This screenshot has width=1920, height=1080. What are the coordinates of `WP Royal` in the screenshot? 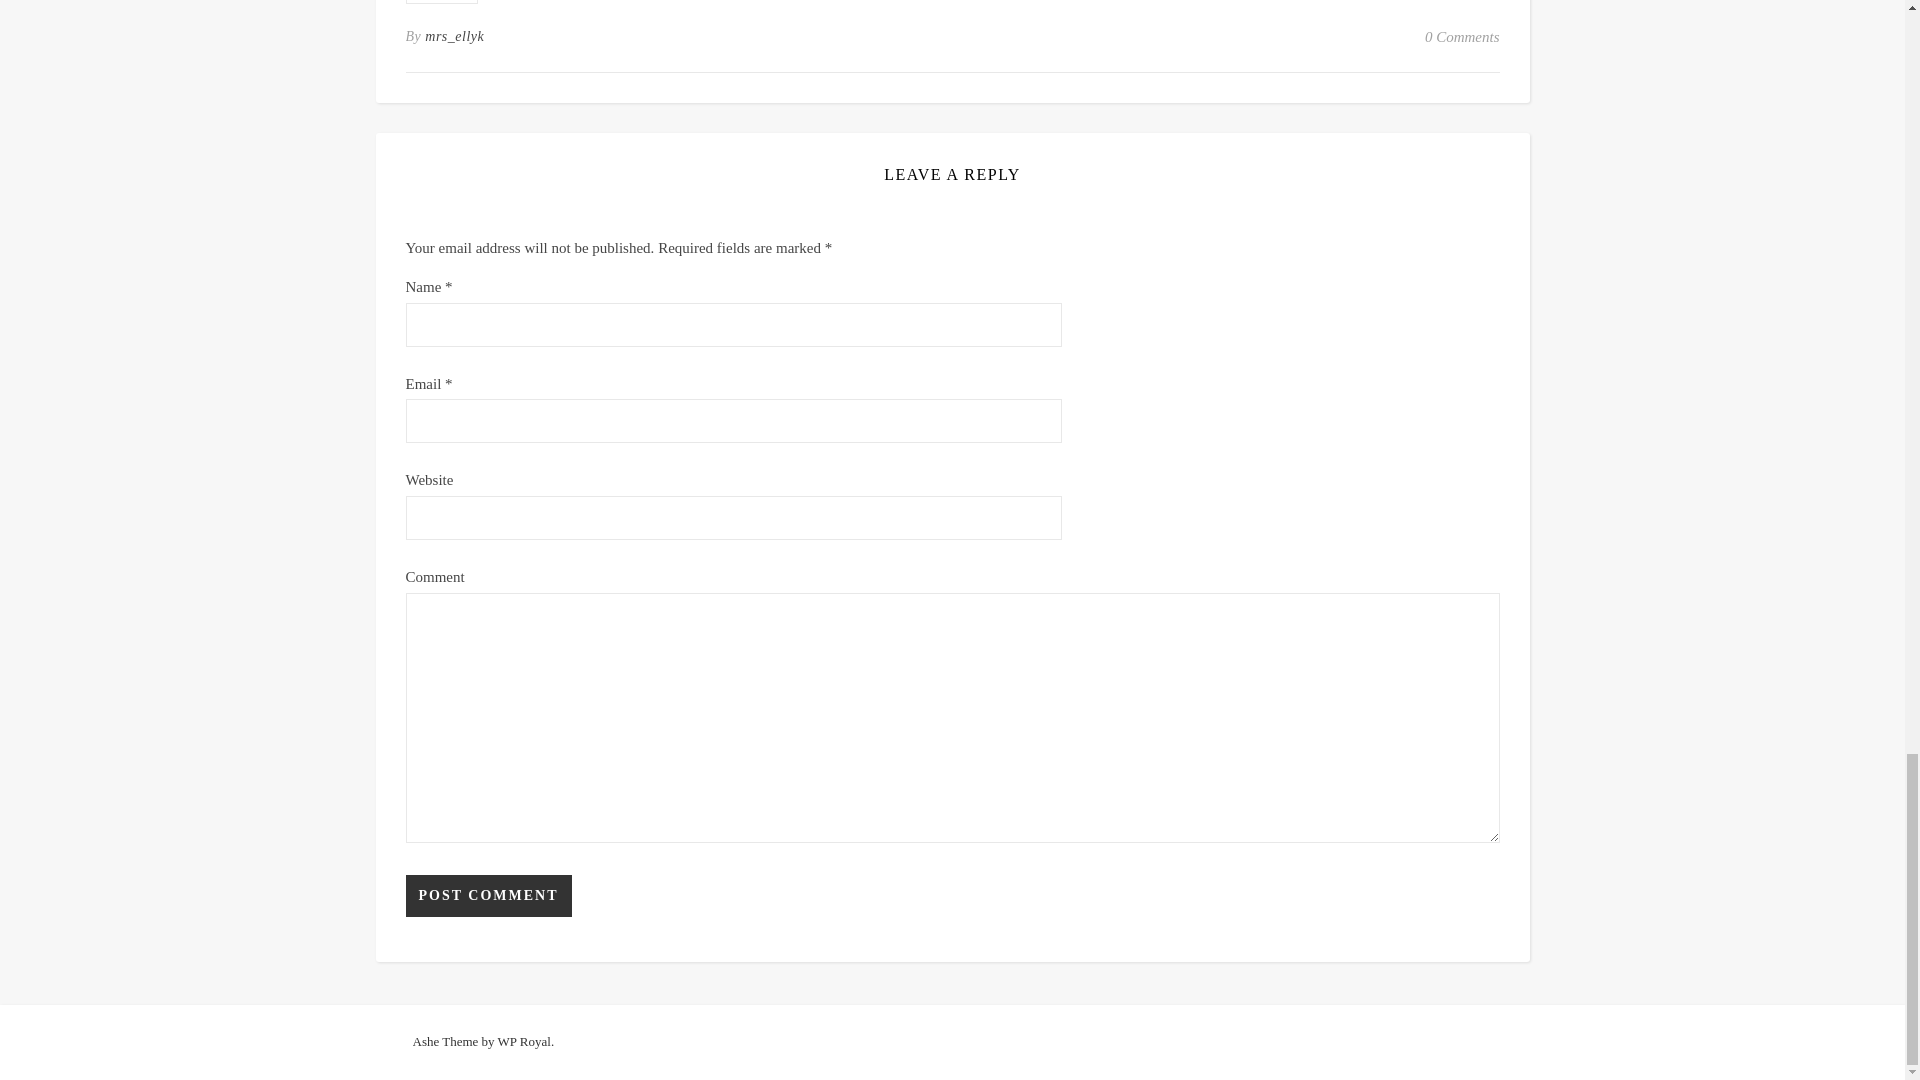 It's located at (524, 1040).